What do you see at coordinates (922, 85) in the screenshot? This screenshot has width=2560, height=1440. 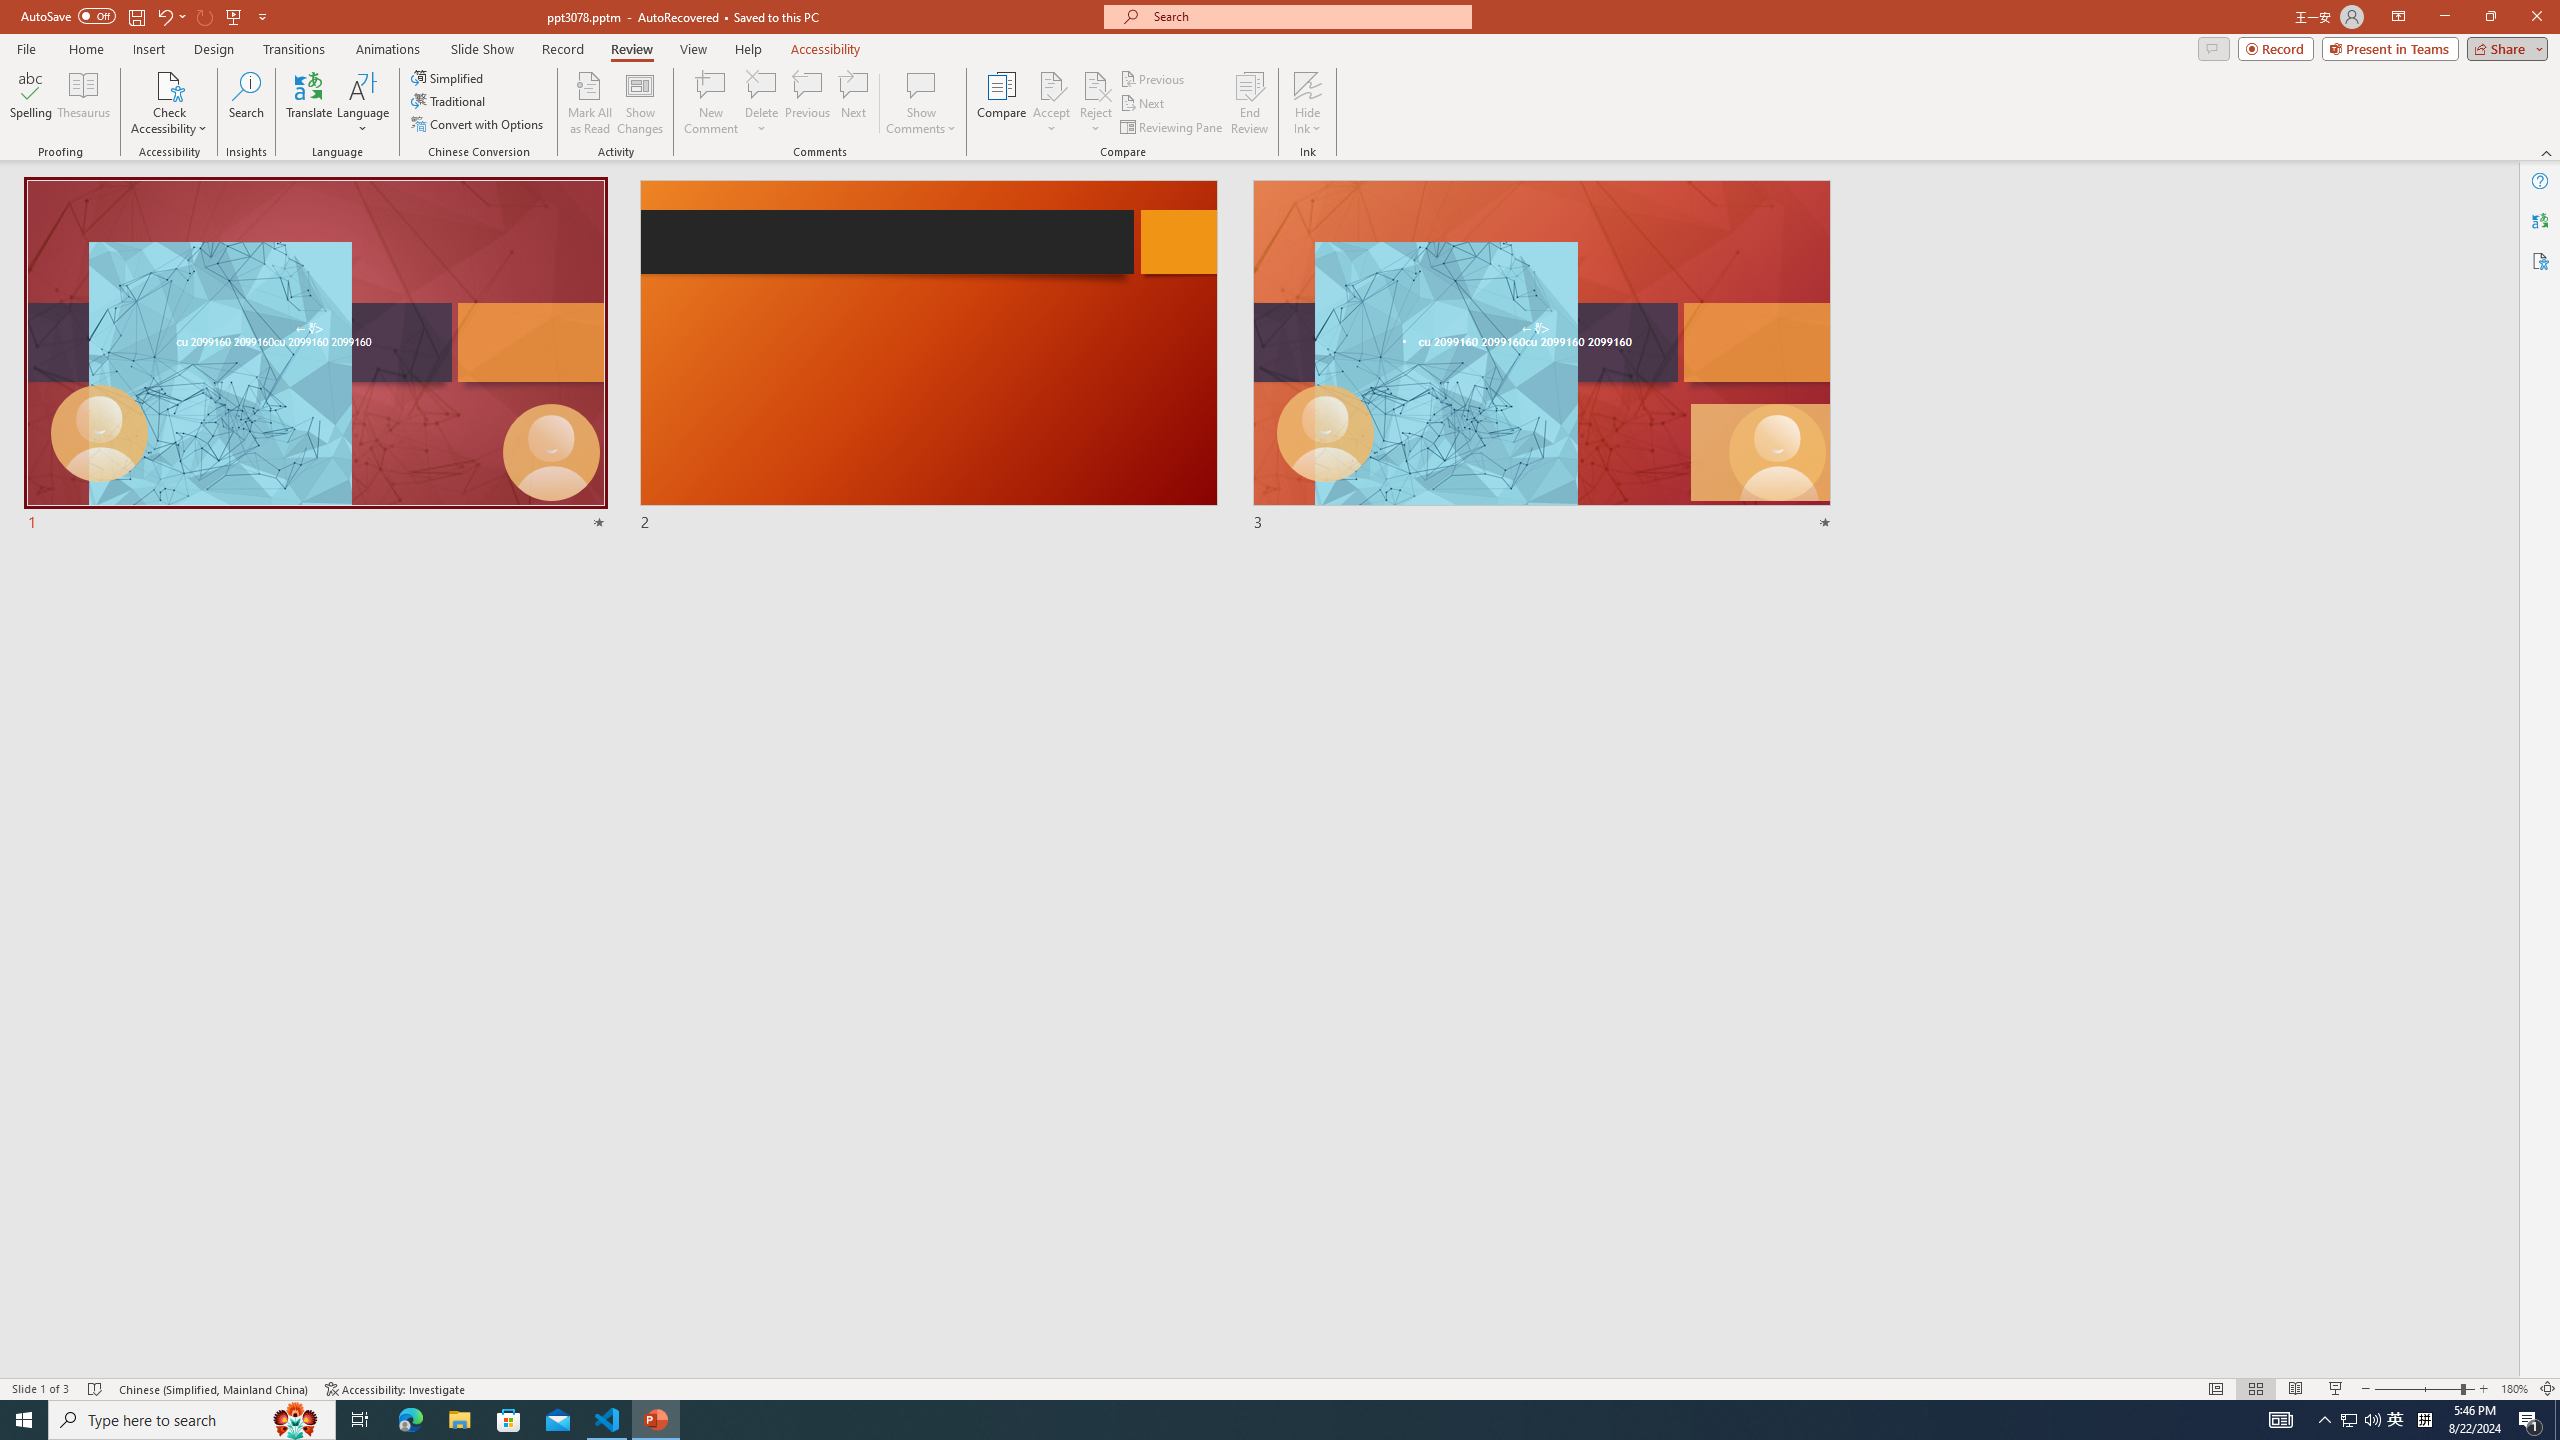 I see `Show Comments` at bounding box center [922, 85].